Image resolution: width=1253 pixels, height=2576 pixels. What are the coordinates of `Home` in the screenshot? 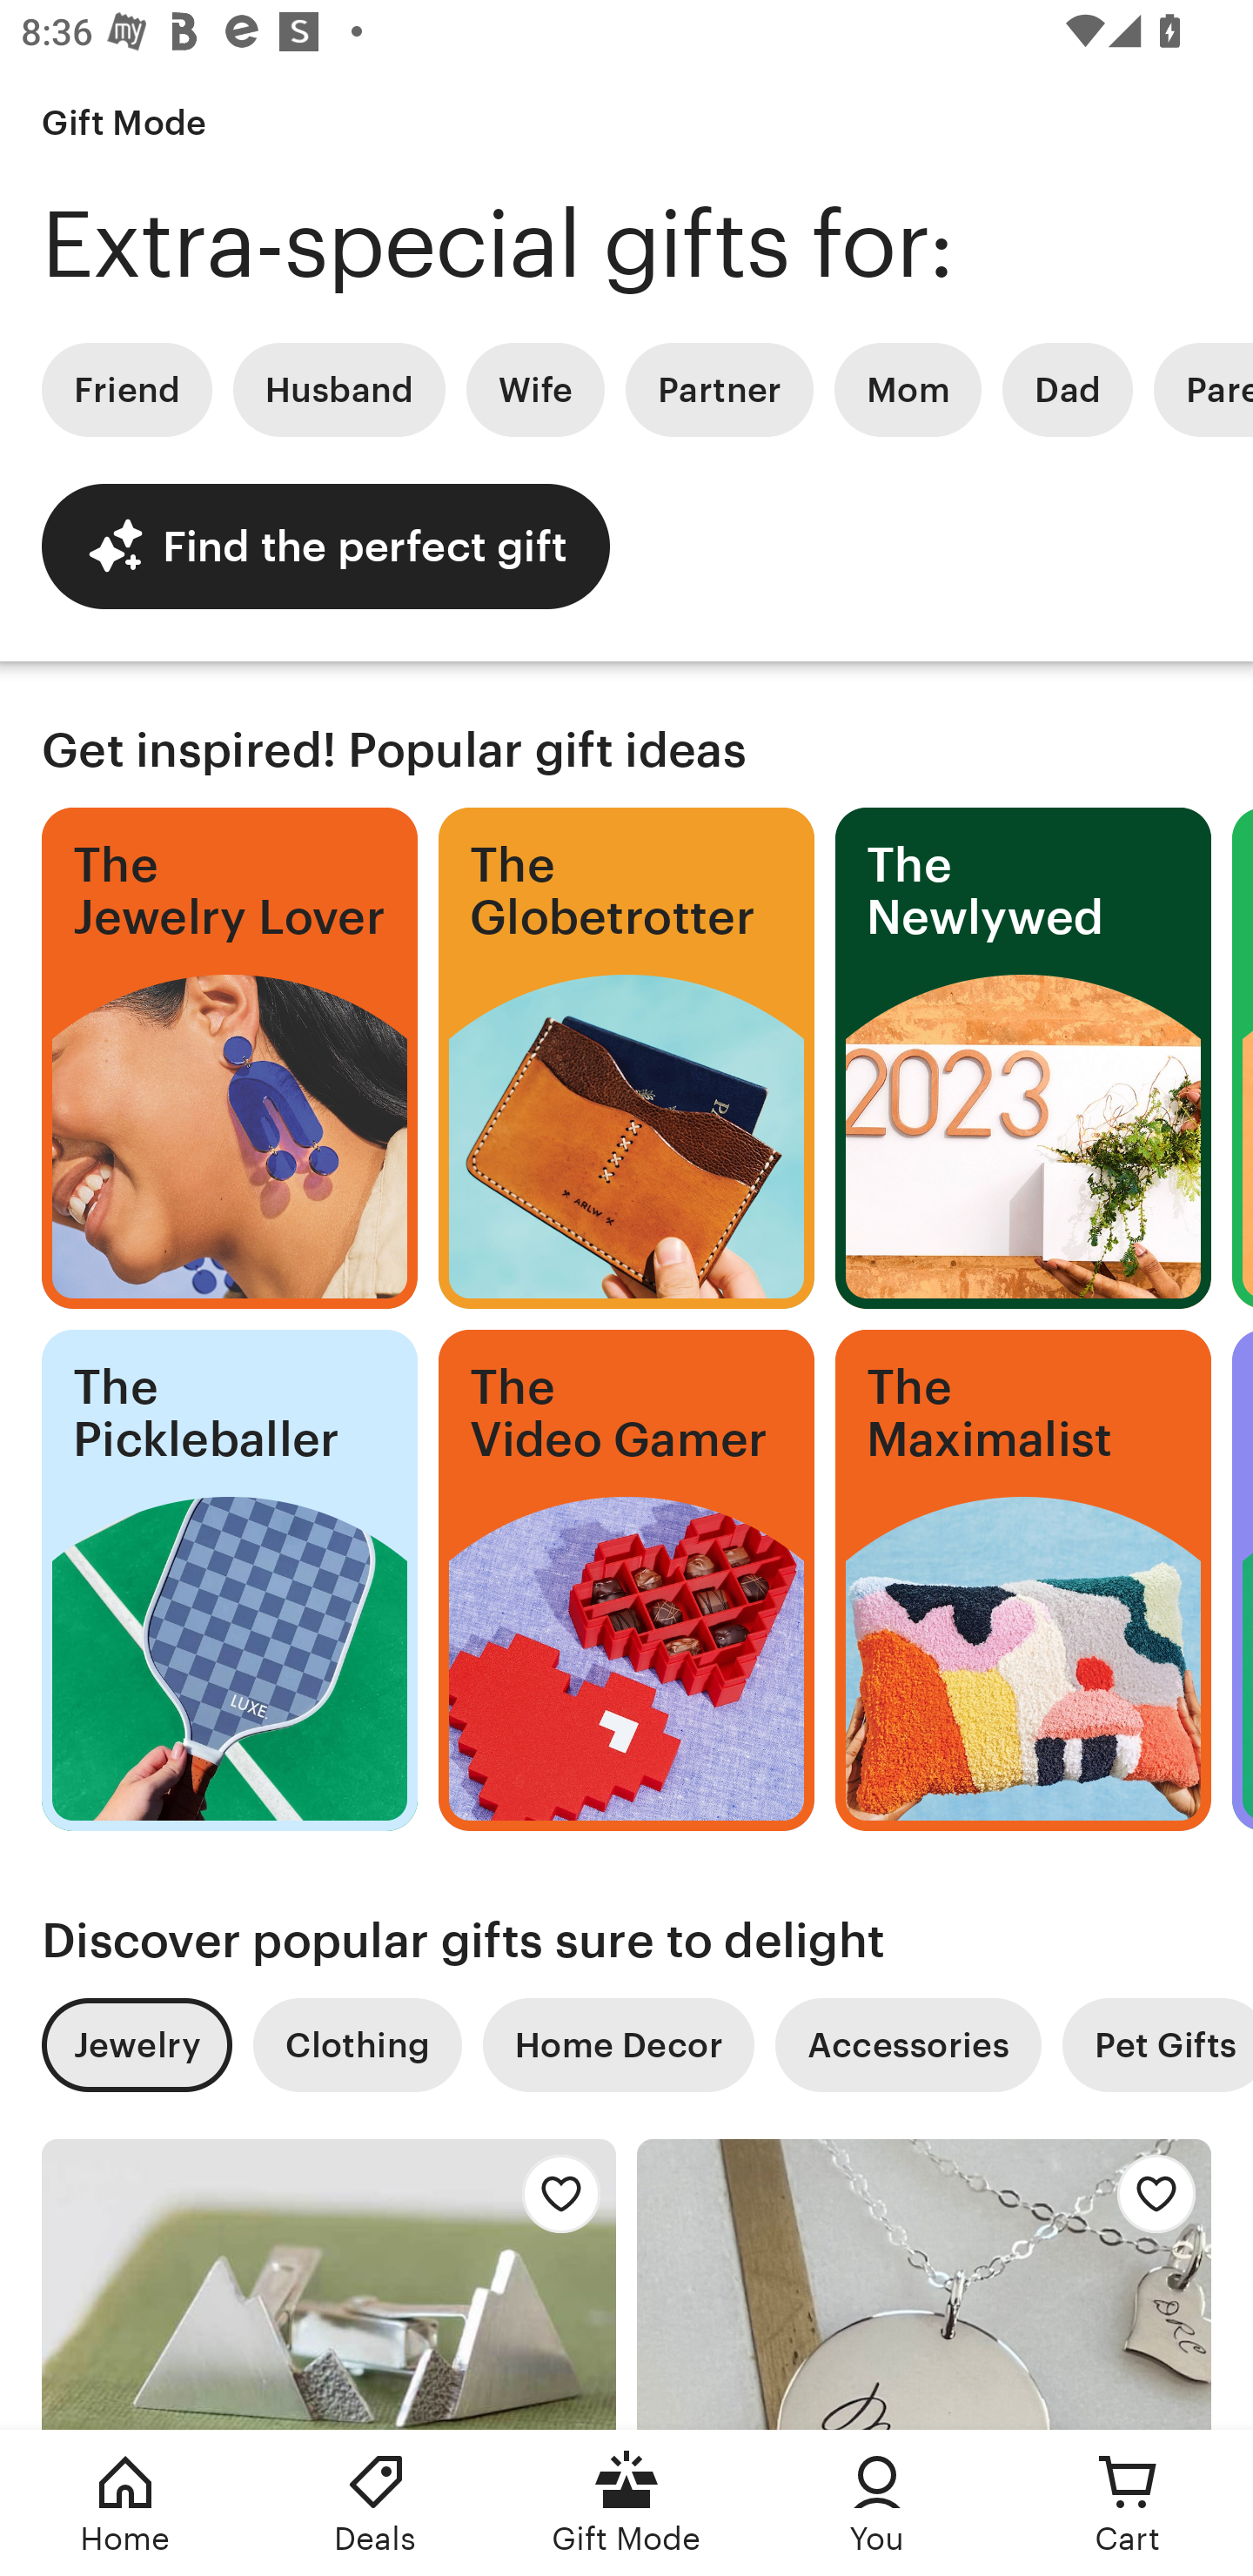 It's located at (125, 2503).